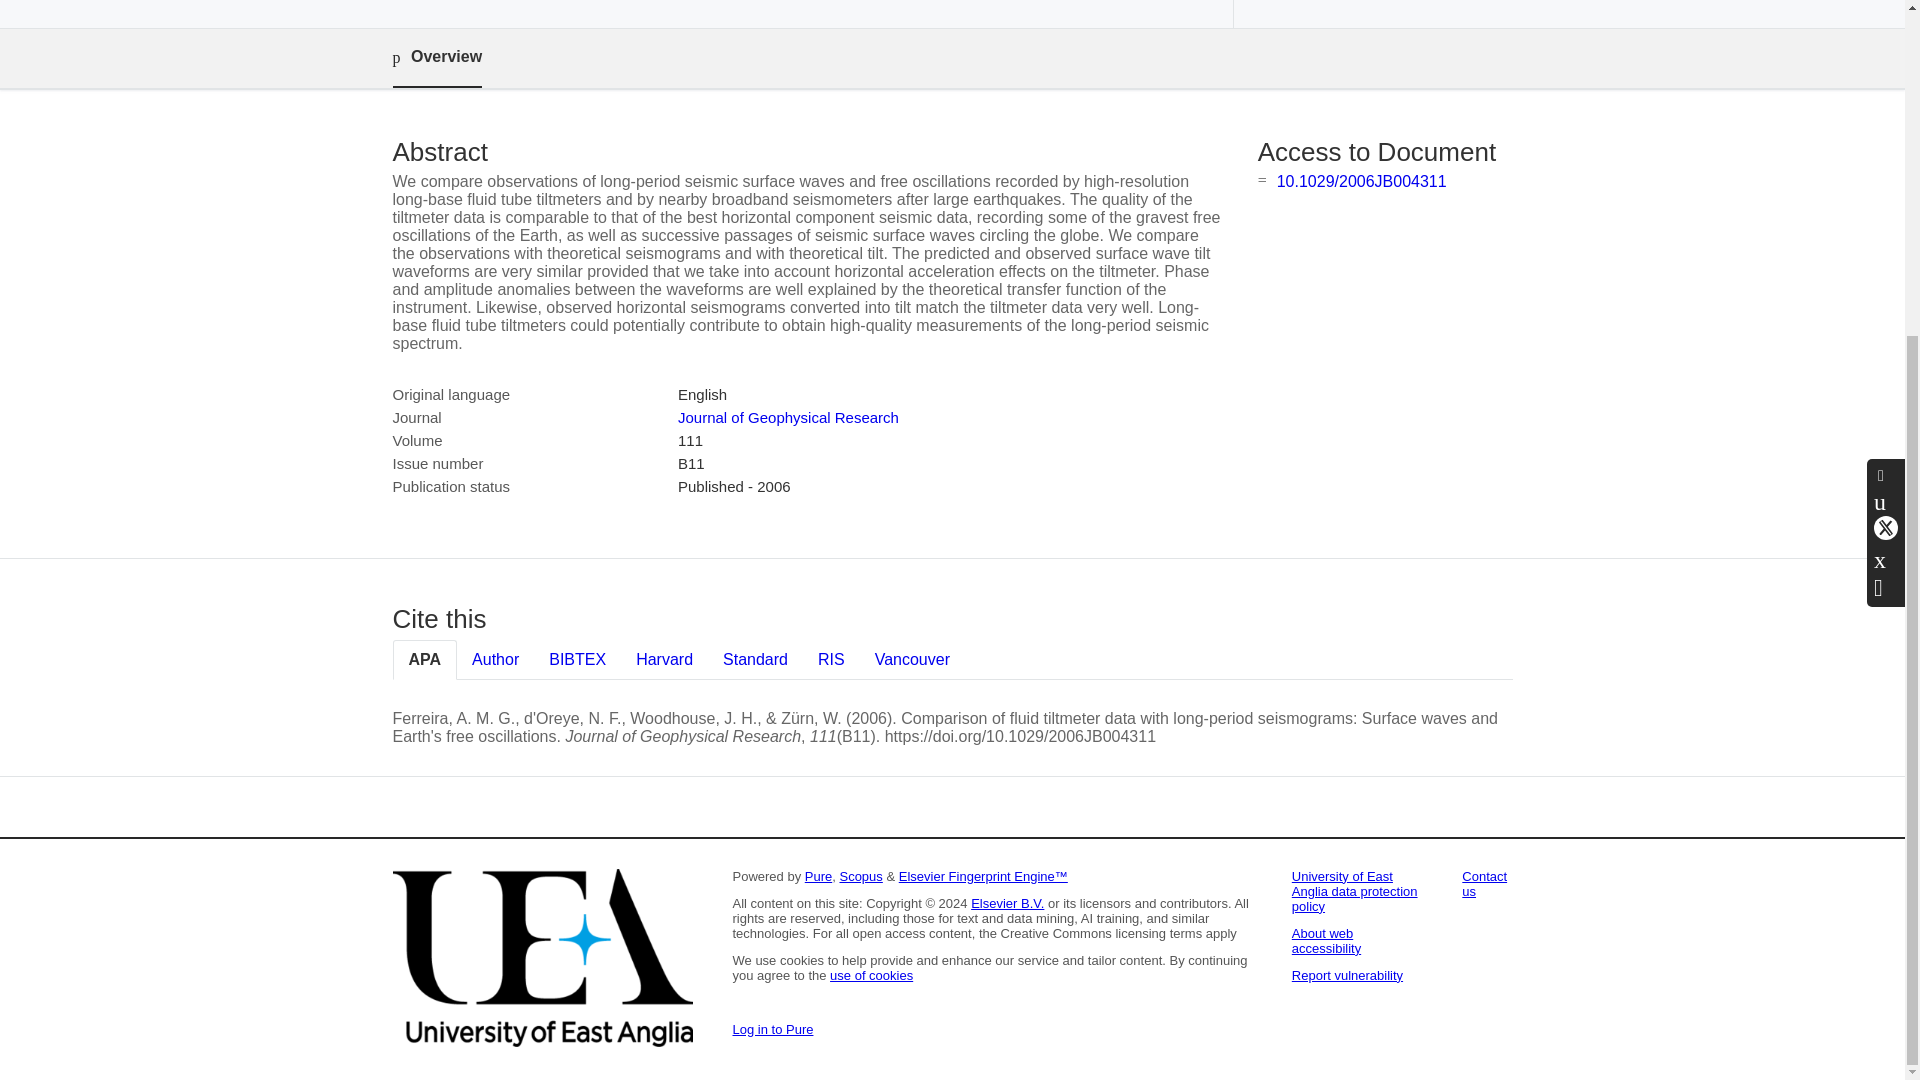 This screenshot has width=1920, height=1080. Describe the element at coordinates (772, 1028) in the screenshot. I see `Log in to Pure` at that location.